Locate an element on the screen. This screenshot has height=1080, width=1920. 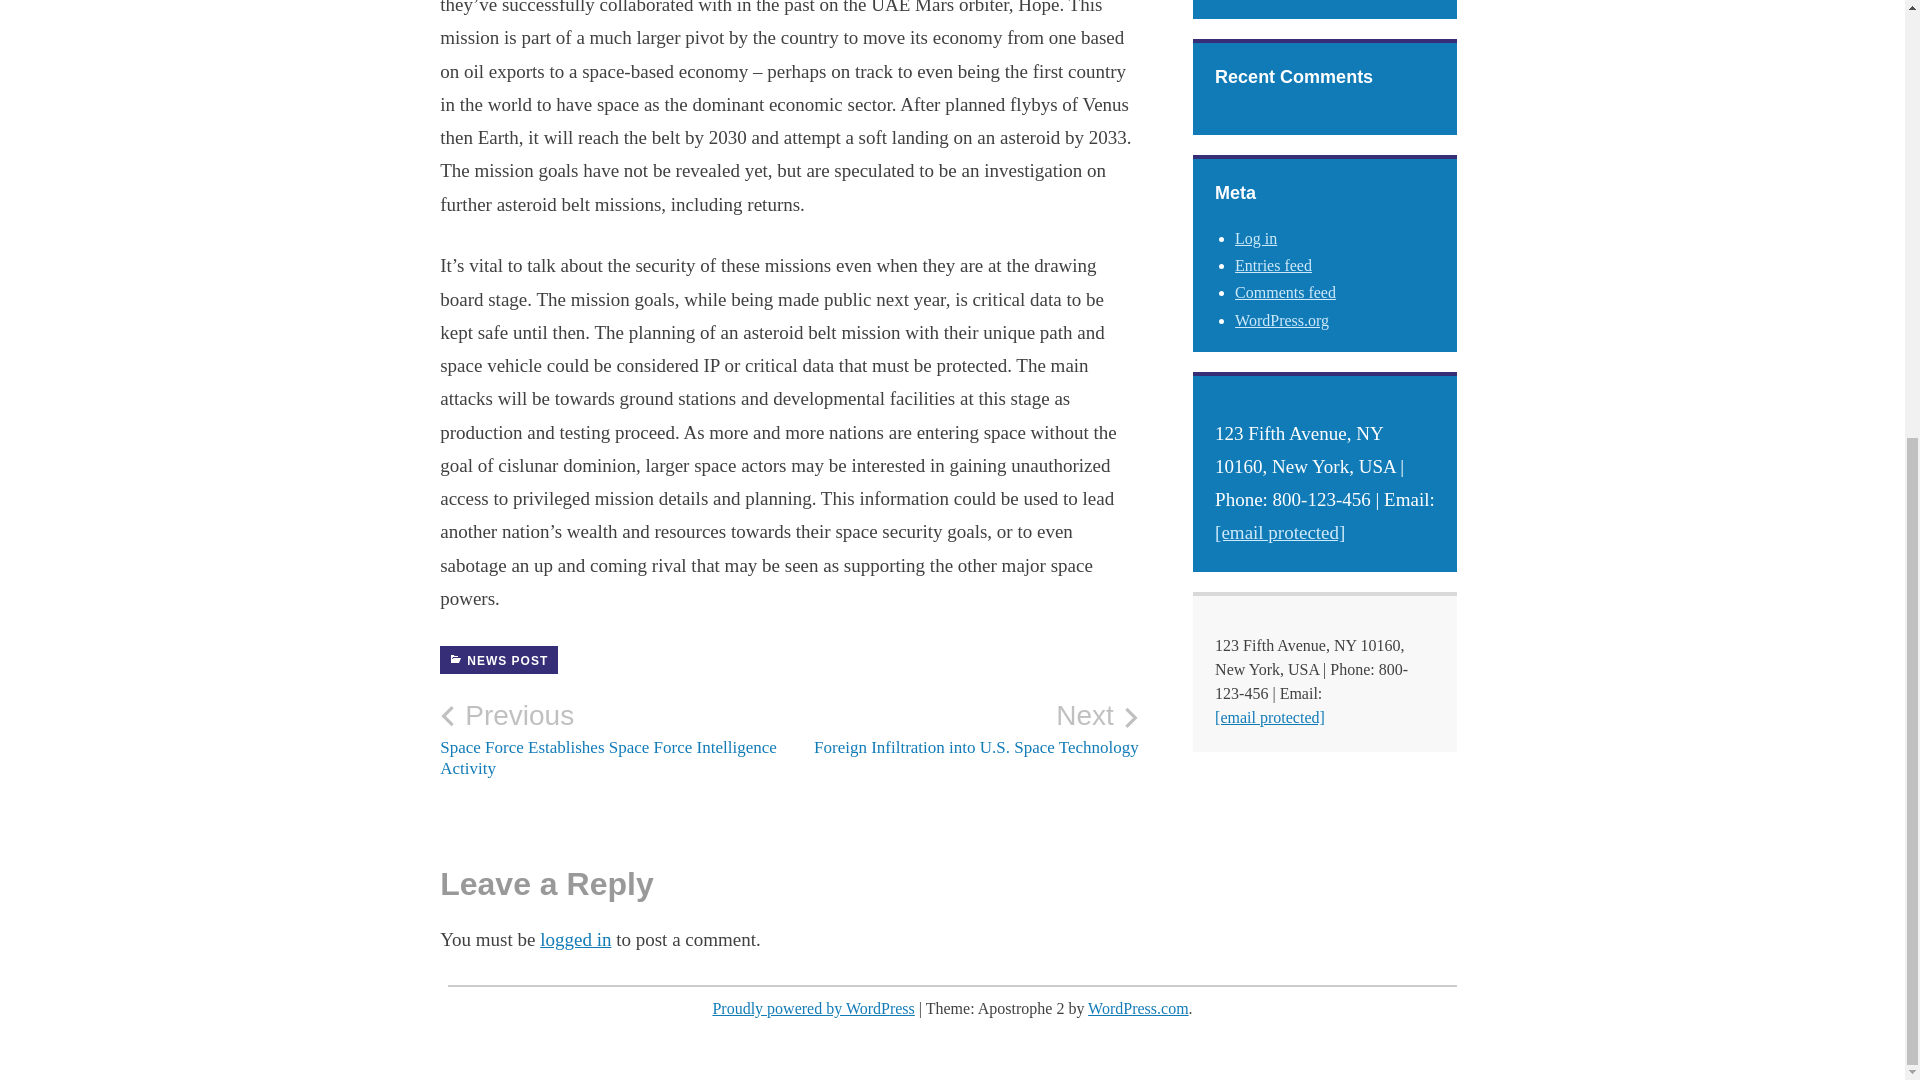
NEWS POST is located at coordinates (498, 659).